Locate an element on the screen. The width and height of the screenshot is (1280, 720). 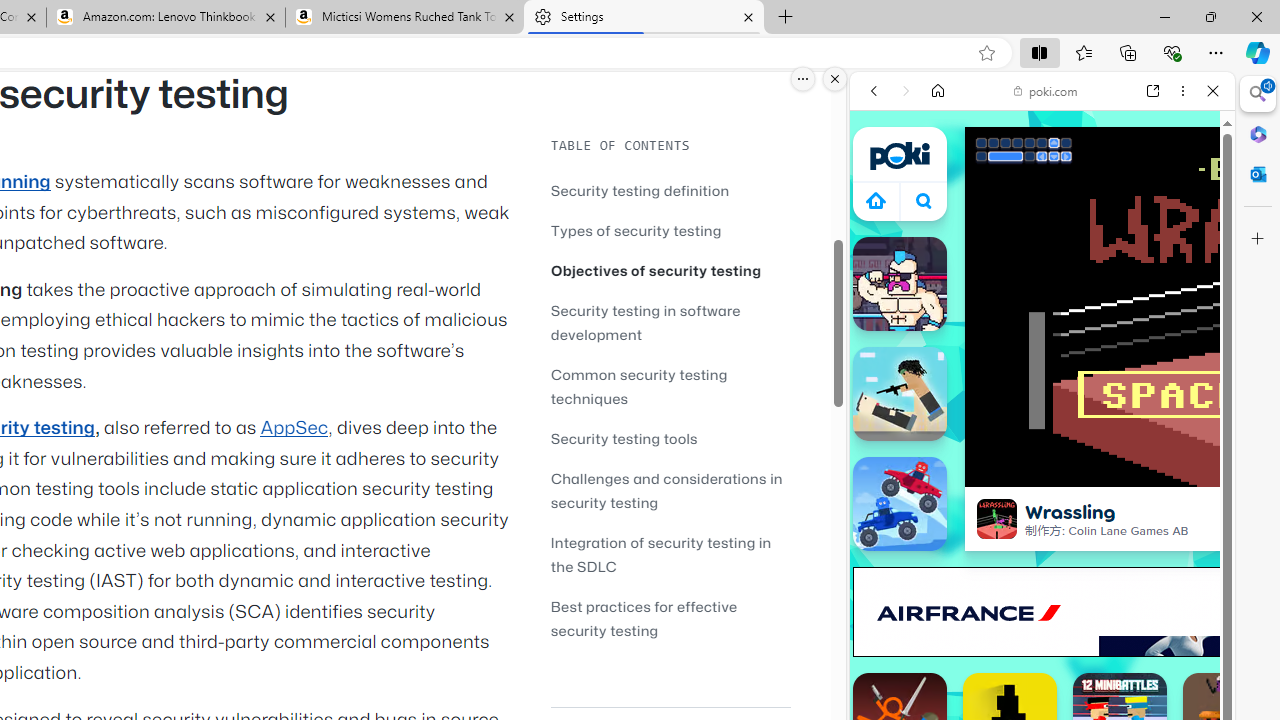
Class: B_5ykBA46kDOxiz_R9wm is located at coordinates (924, 200).